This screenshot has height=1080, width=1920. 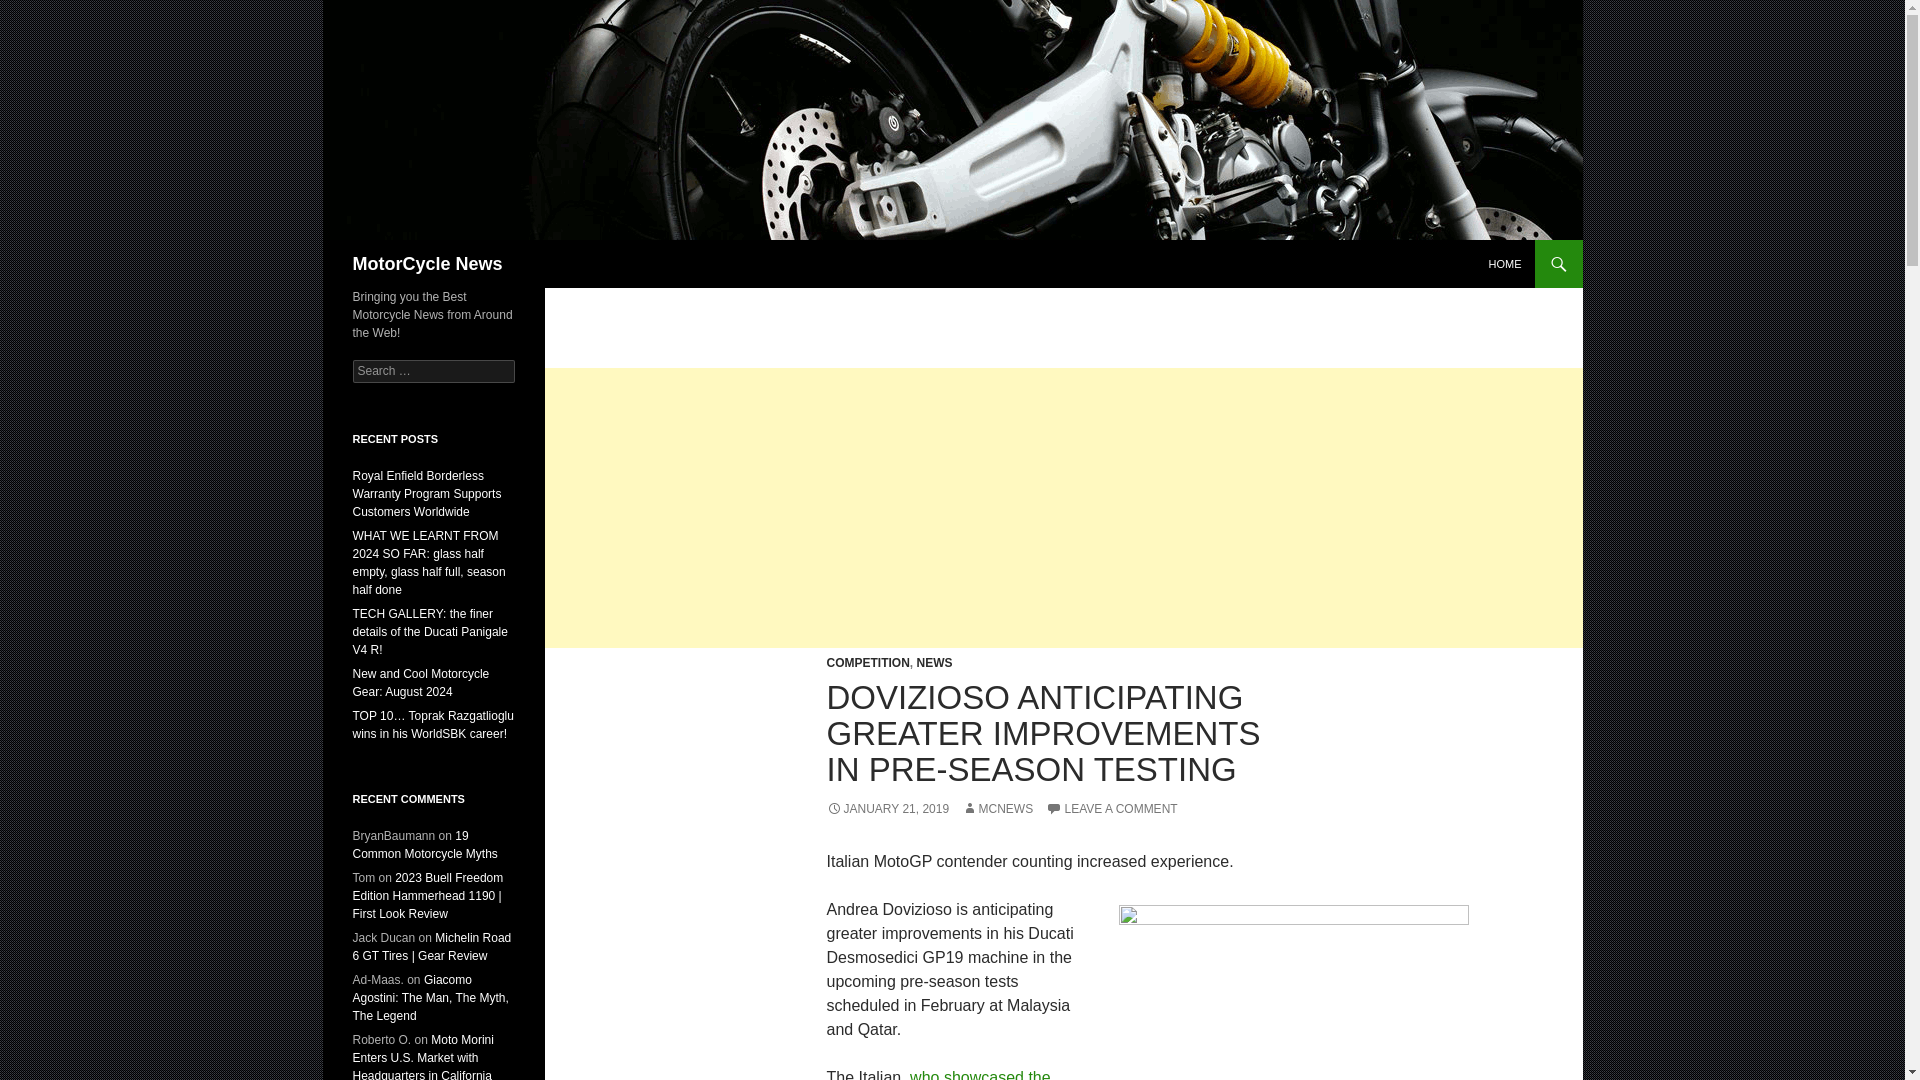 What do you see at coordinates (428, 631) in the screenshot?
I see `TECH GALLERY: the finer details of the Ducati Panigale V4 R!` at bounding box center [428, 631].